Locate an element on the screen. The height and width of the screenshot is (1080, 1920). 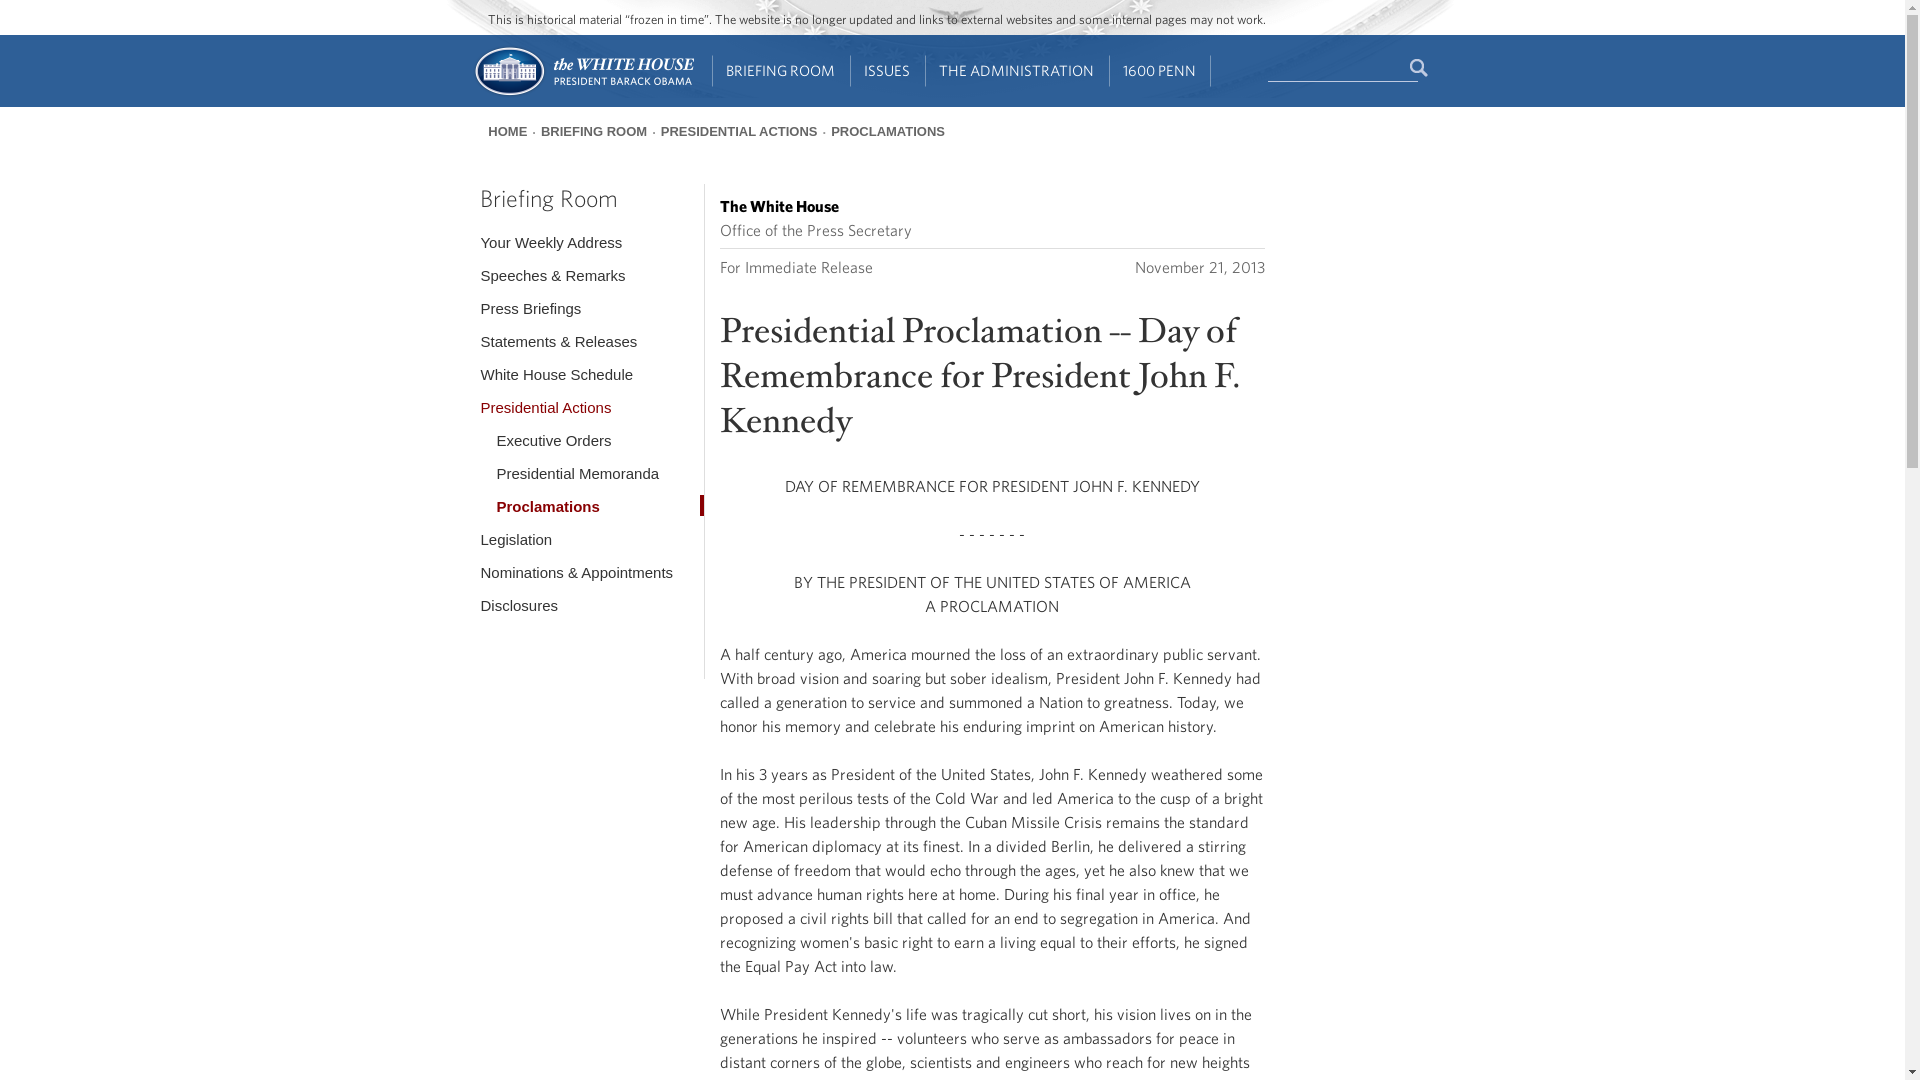
Enter the terms you wish to search for. is located at coordinates (1342, 69).